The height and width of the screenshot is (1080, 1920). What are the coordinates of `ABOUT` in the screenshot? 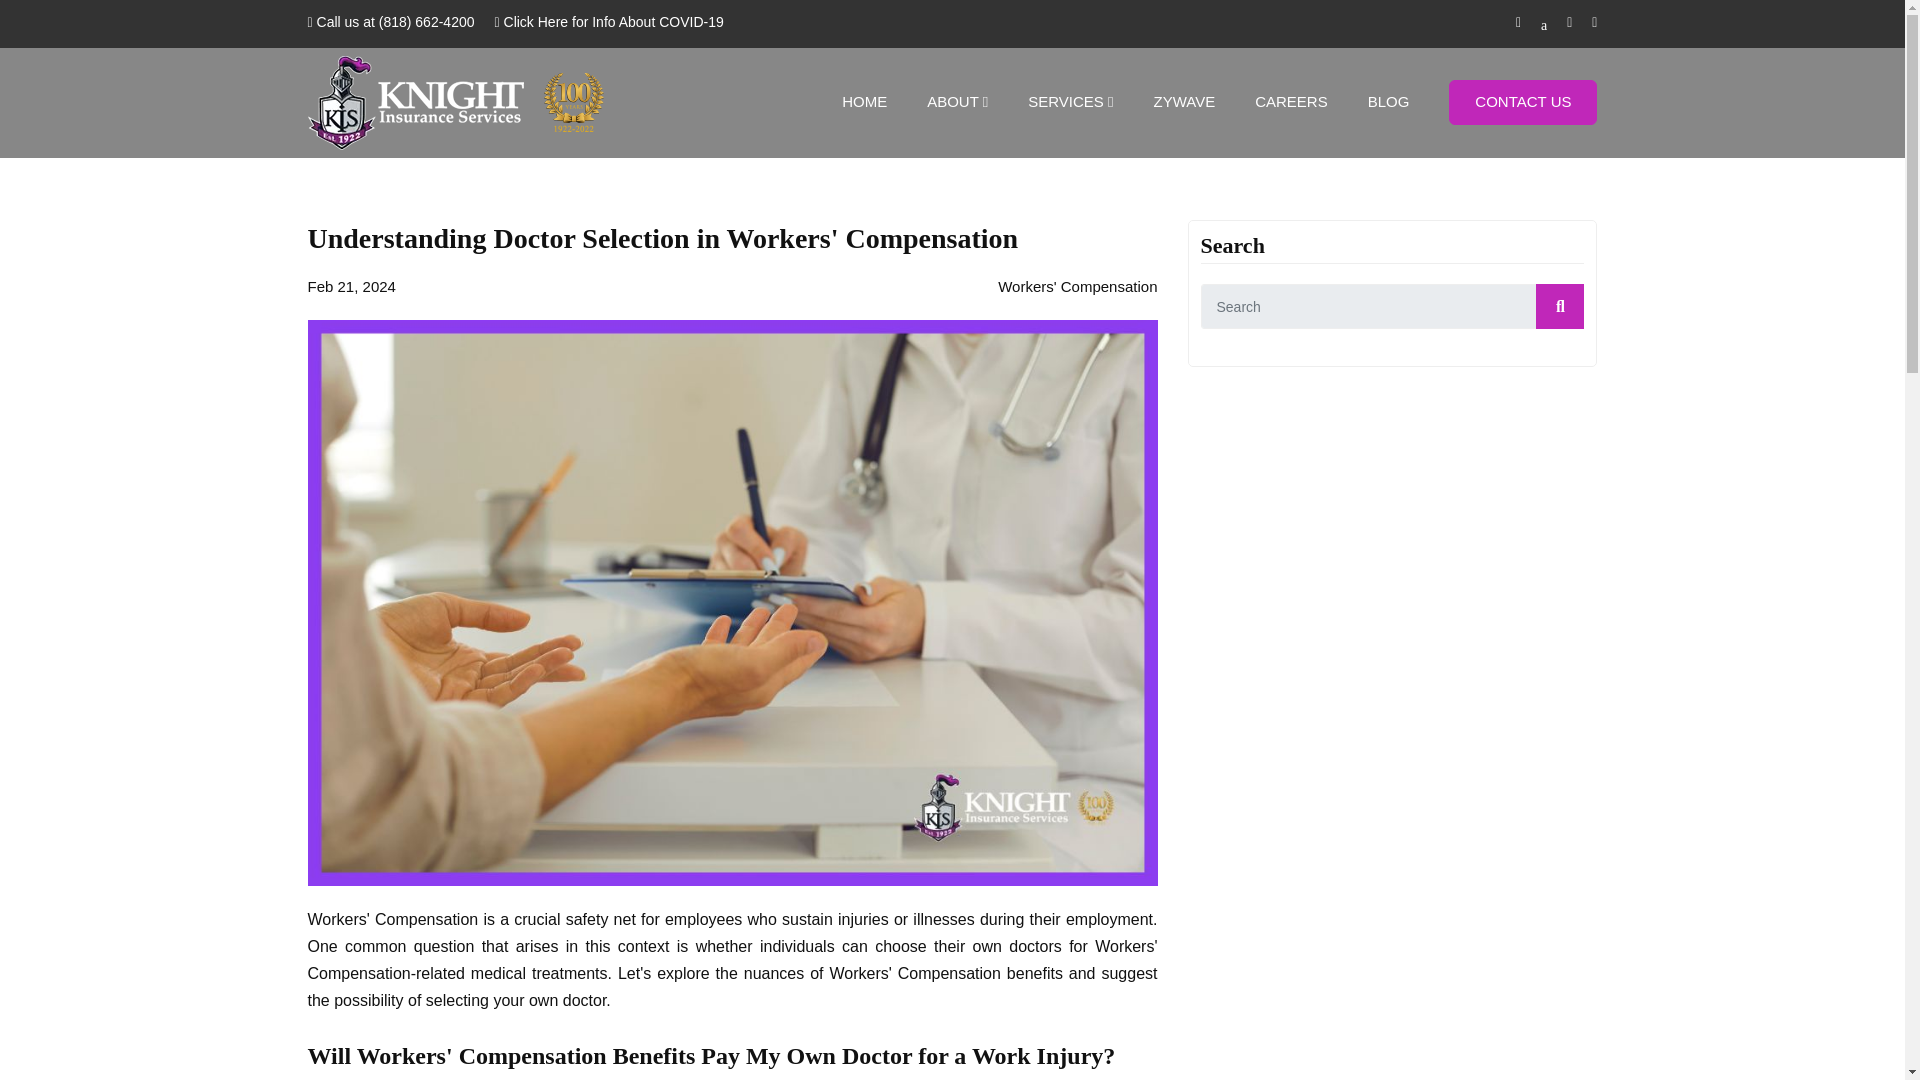 It's located at (958, 102).